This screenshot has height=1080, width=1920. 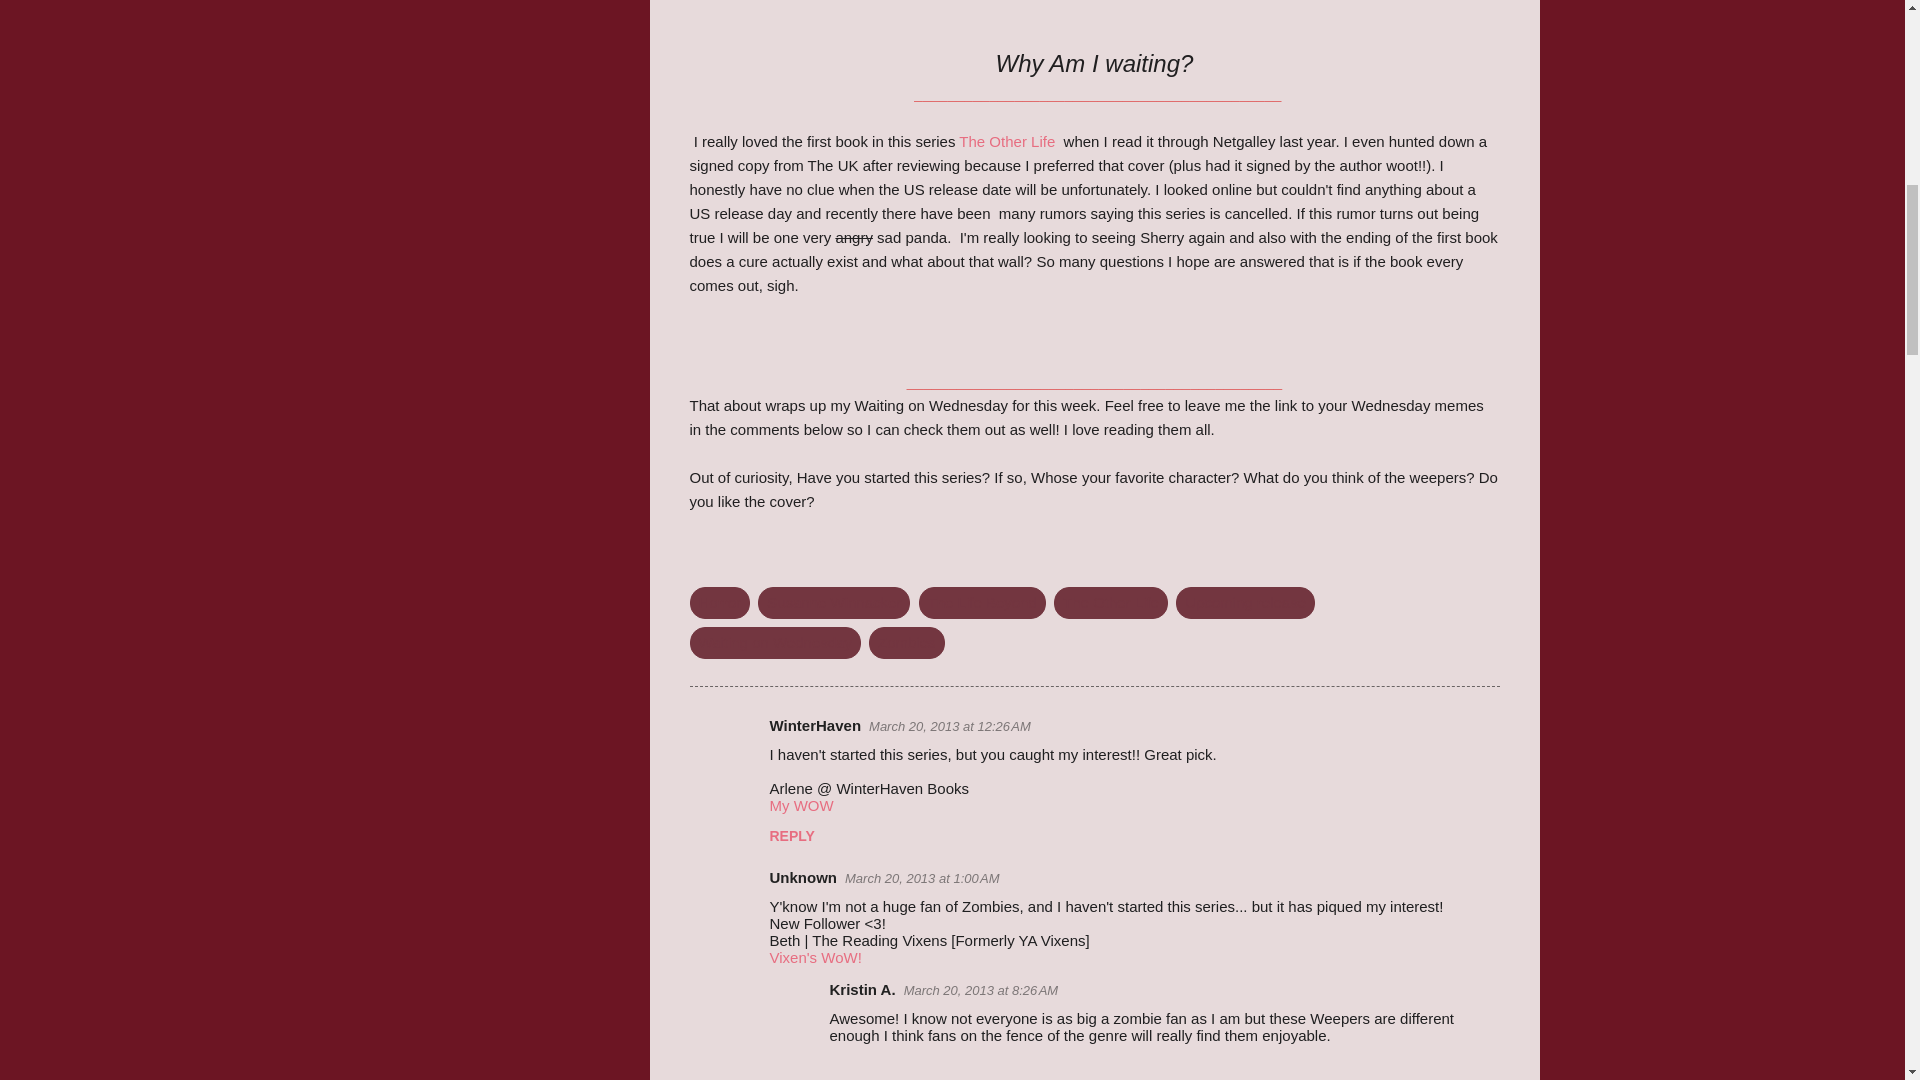 What do you see at coordinates (834, 602) in the screenshot?
I see `Susanne Winnacker` at bounding box center [834, 602].